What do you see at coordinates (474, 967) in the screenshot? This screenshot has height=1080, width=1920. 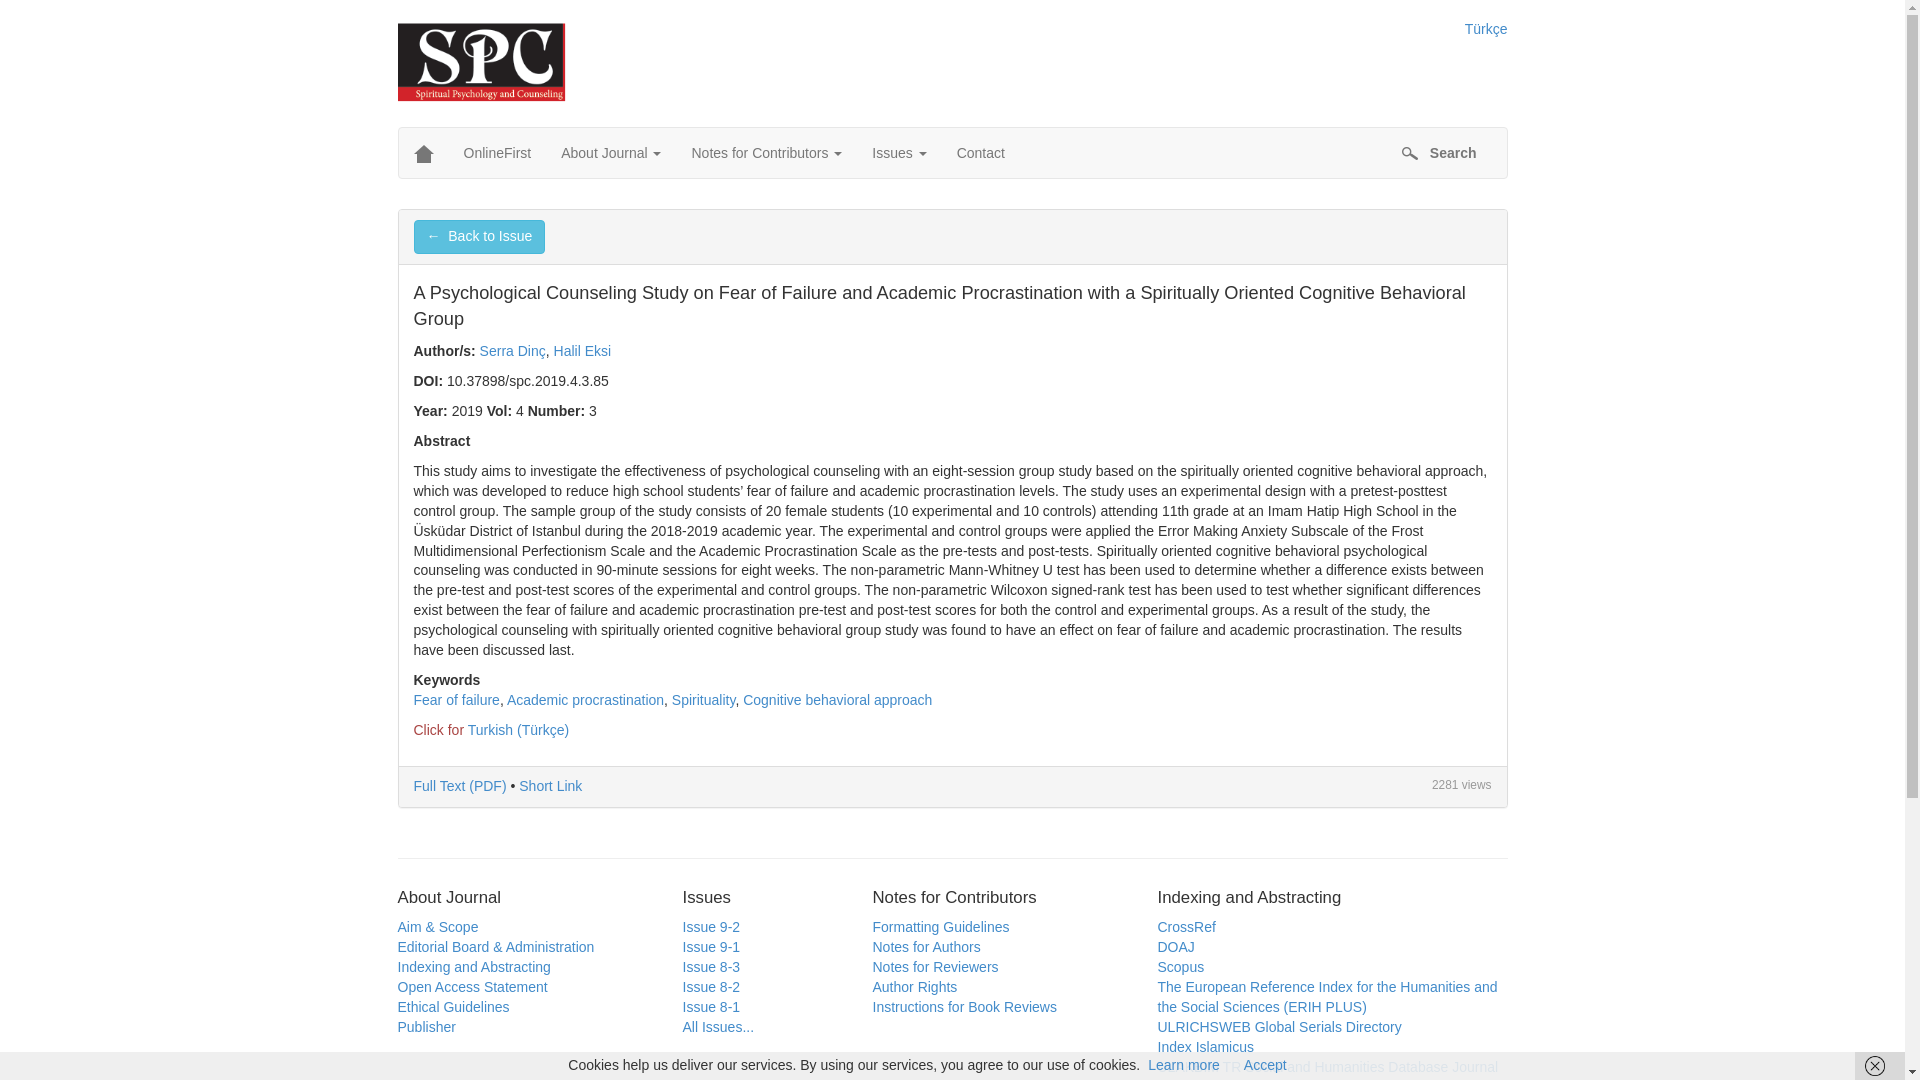 I see `Indexing and Abstracting` at bounding box center [474, 967].